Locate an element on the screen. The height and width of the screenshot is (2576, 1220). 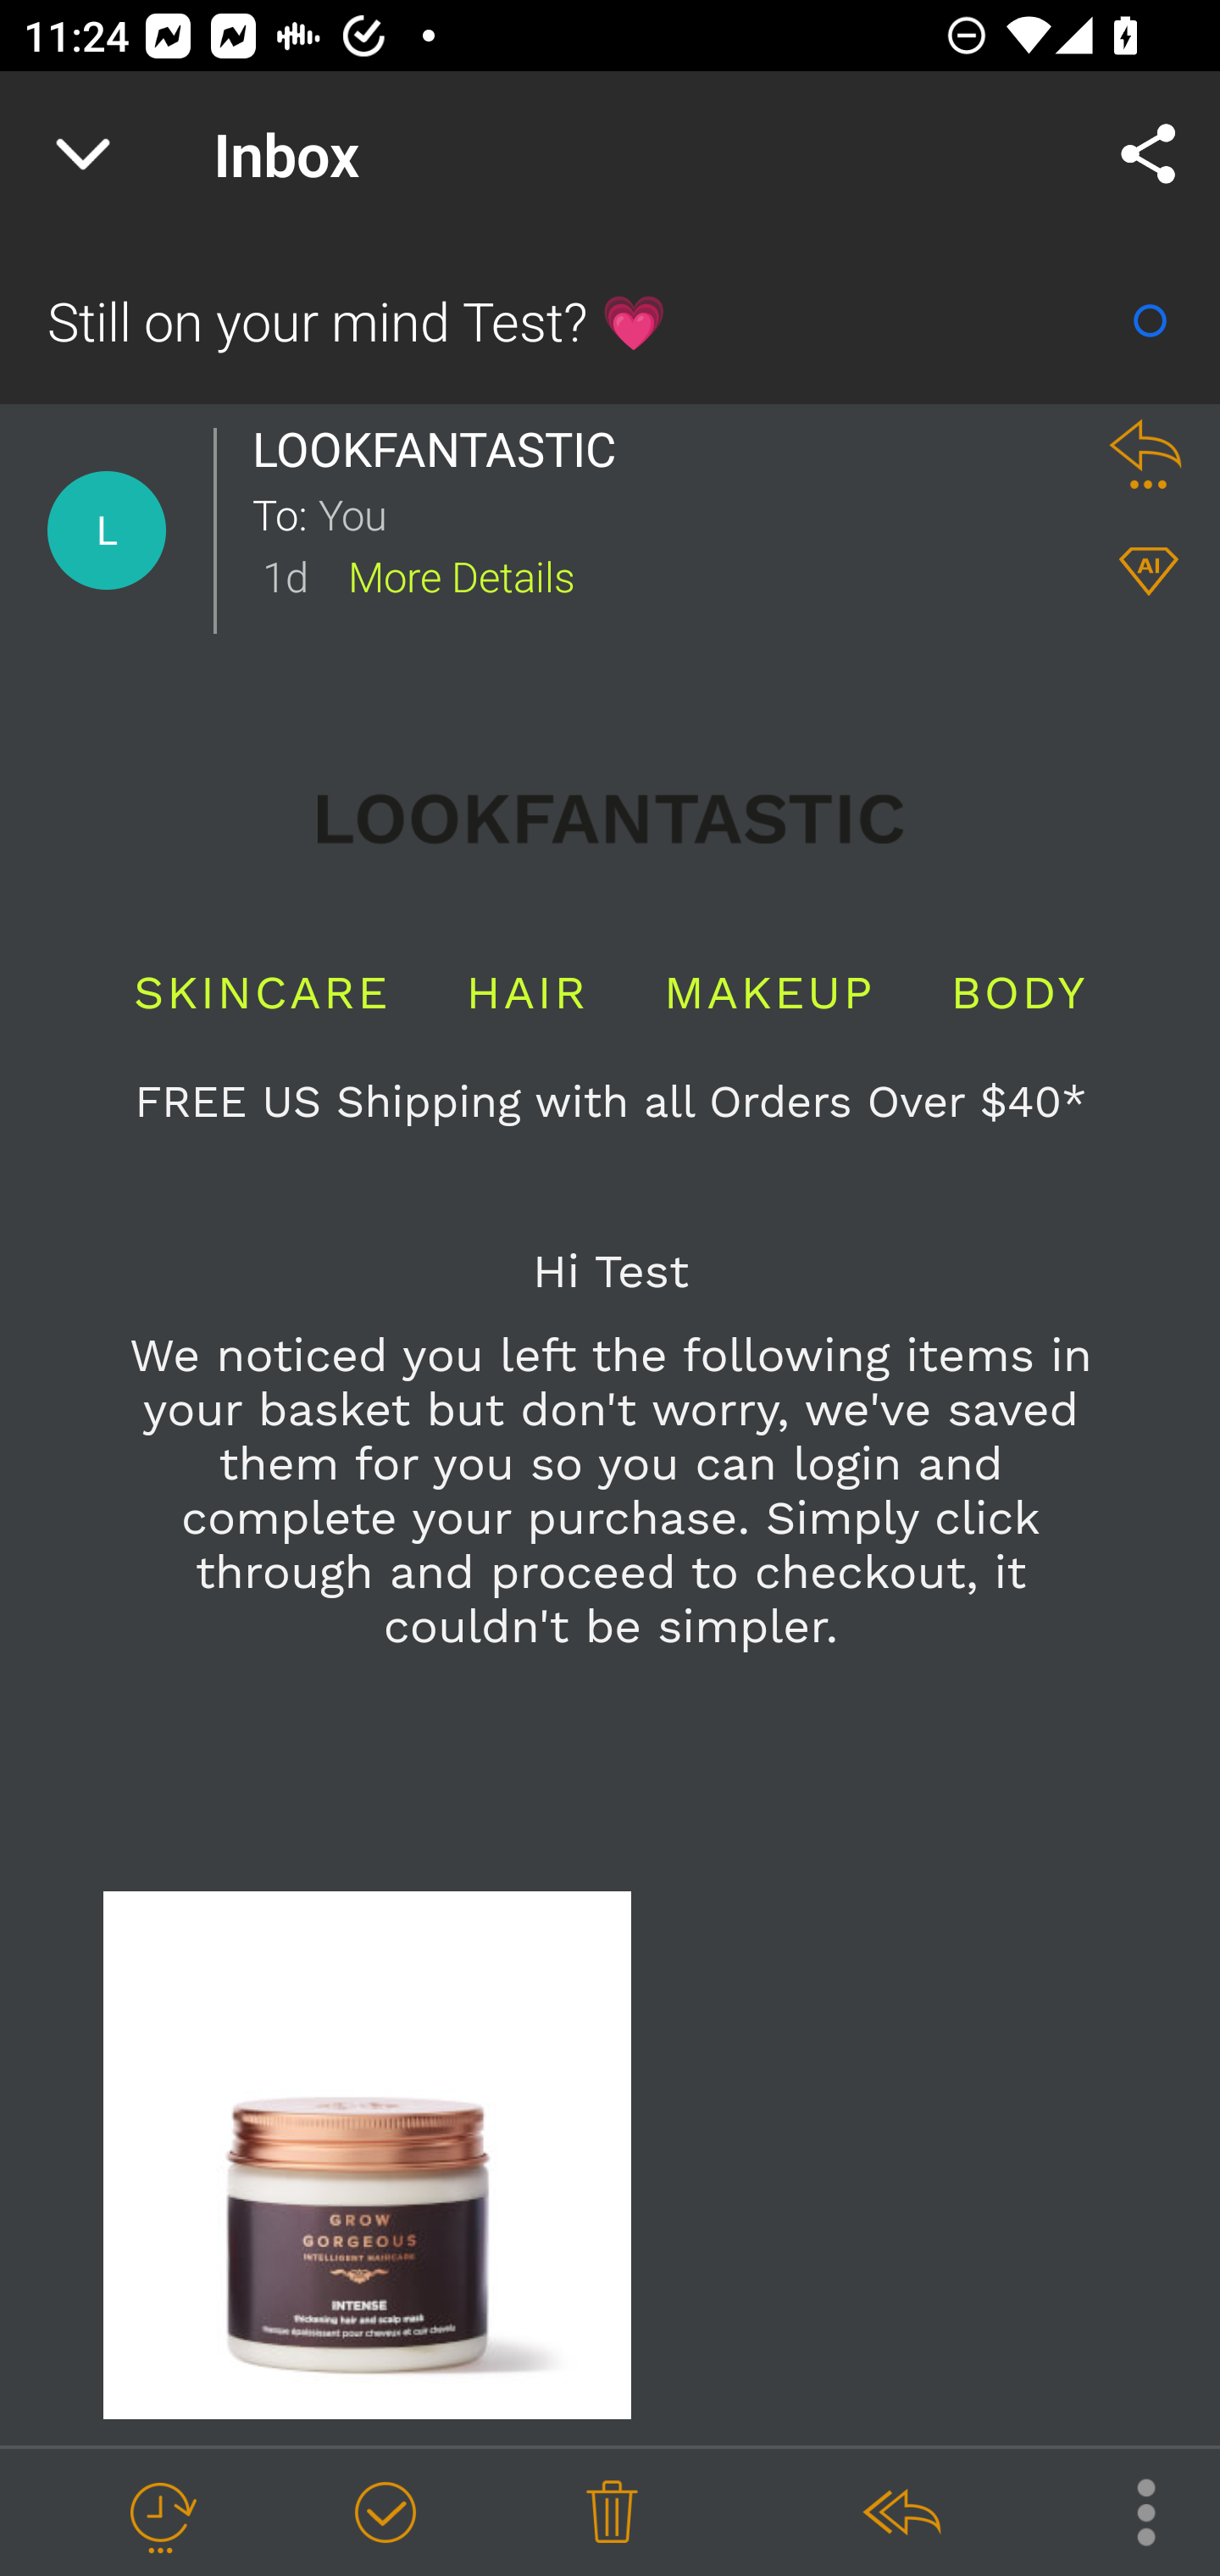
Reply All is located at coordinates (901, 2513).